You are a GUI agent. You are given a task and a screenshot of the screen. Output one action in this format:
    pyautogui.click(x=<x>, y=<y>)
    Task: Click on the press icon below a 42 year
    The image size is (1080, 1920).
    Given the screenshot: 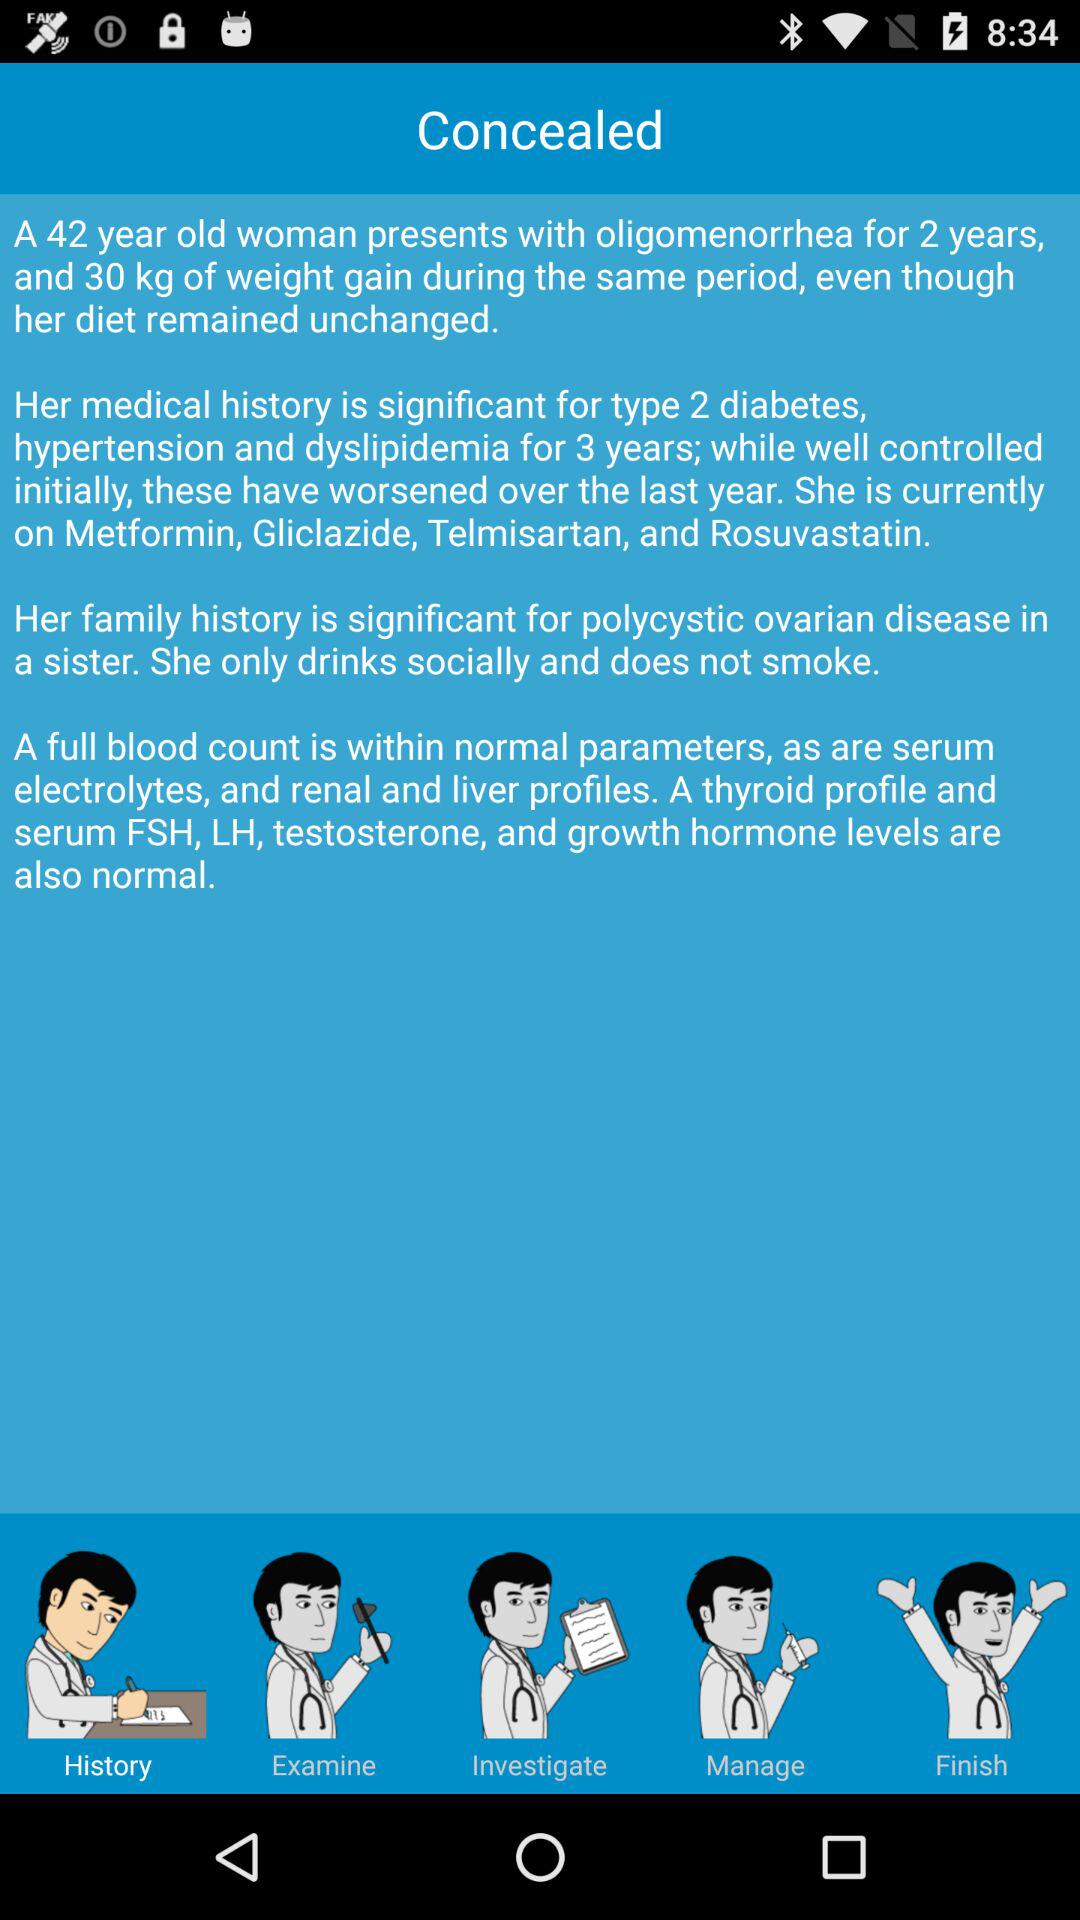 What is the action you would take?
    pyautogui.click(x=540, y=1653)
    